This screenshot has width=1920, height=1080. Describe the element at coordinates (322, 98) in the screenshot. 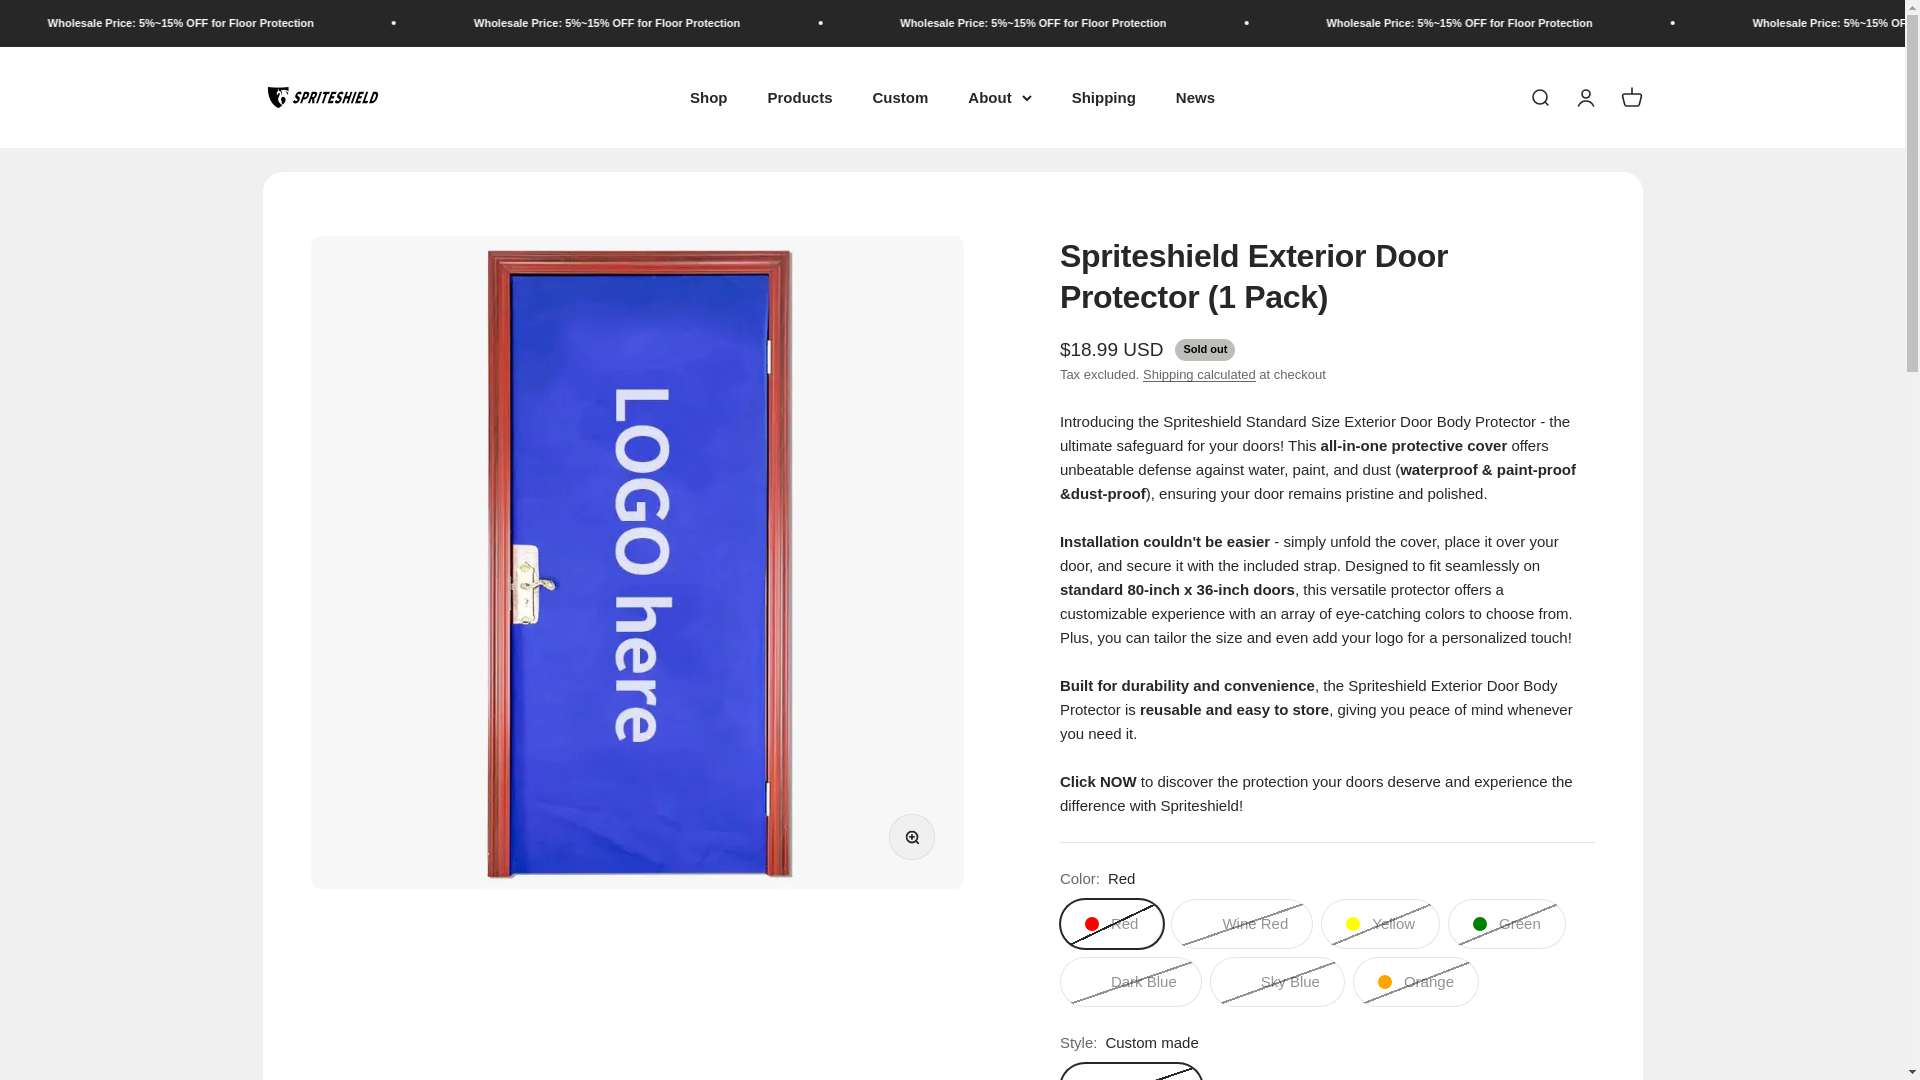

I see `Custom` at that location.